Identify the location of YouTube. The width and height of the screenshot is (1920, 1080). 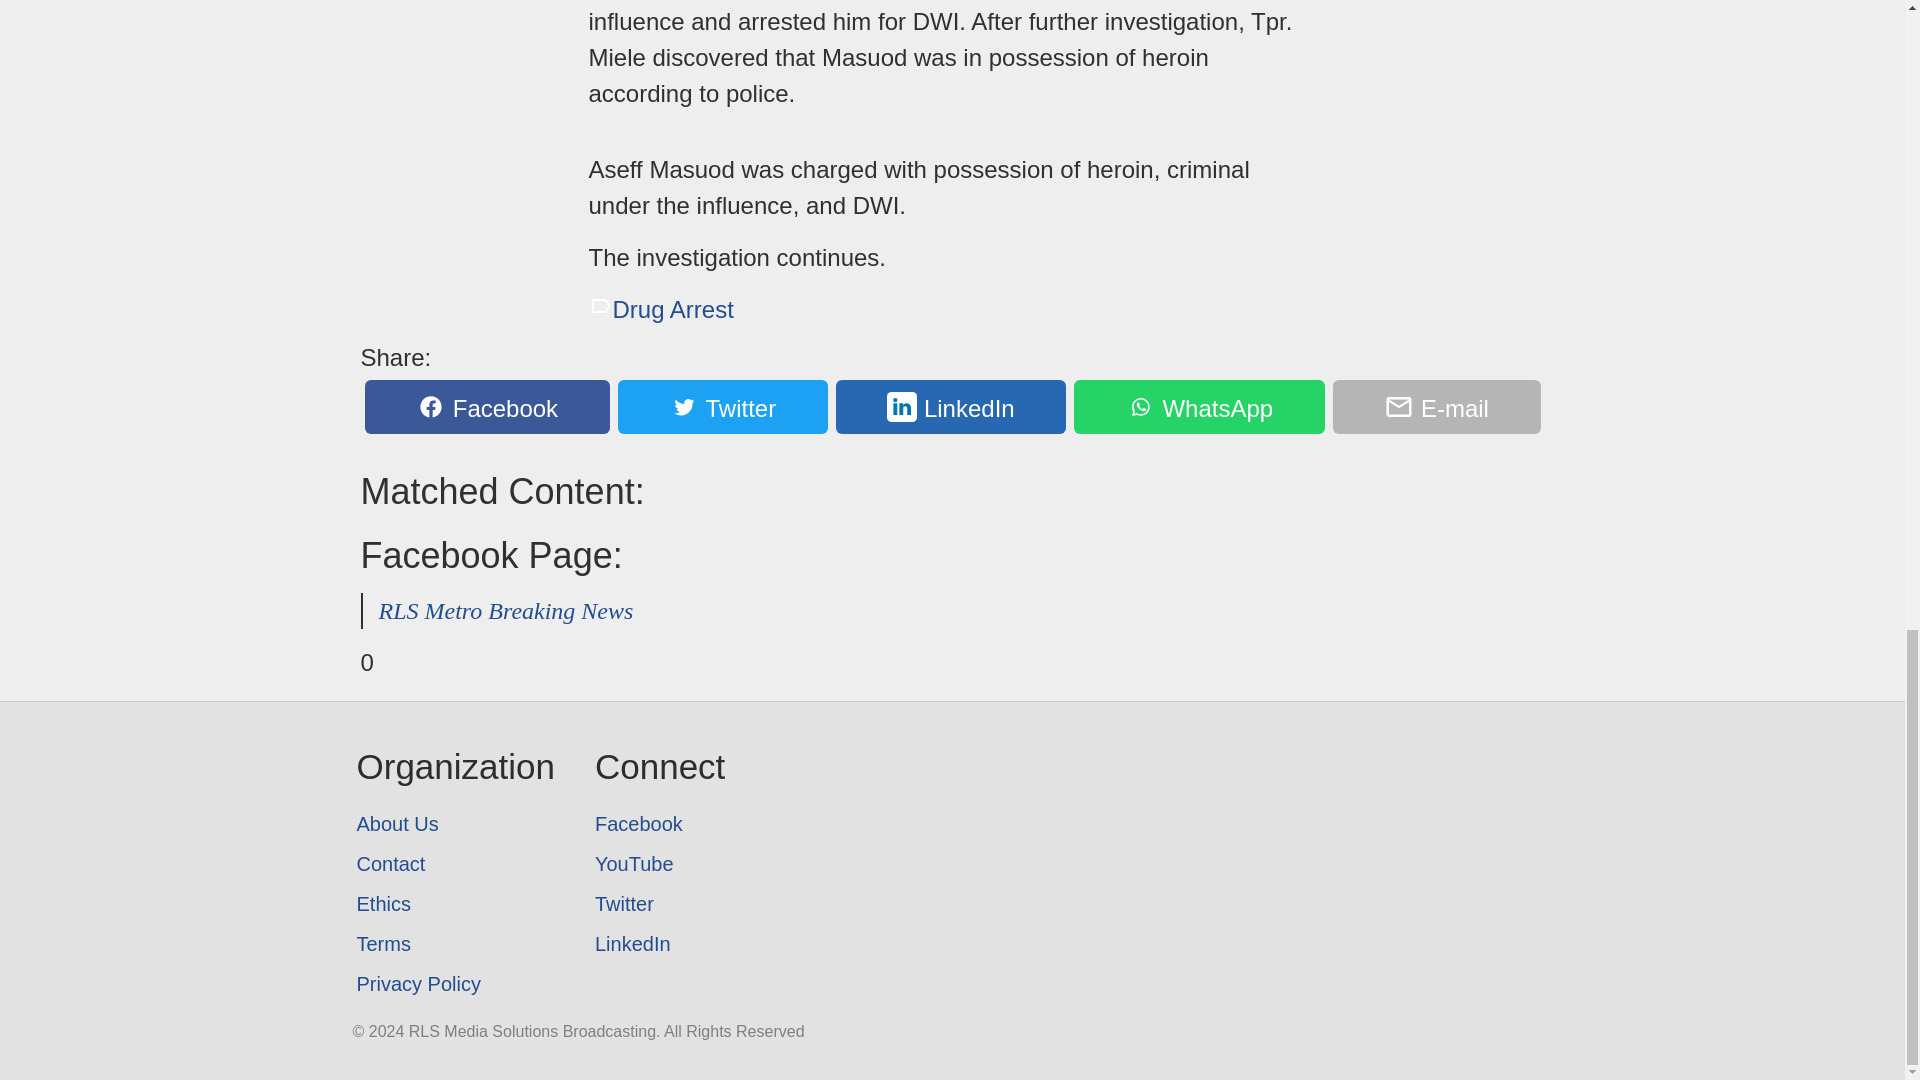
(660, 864).